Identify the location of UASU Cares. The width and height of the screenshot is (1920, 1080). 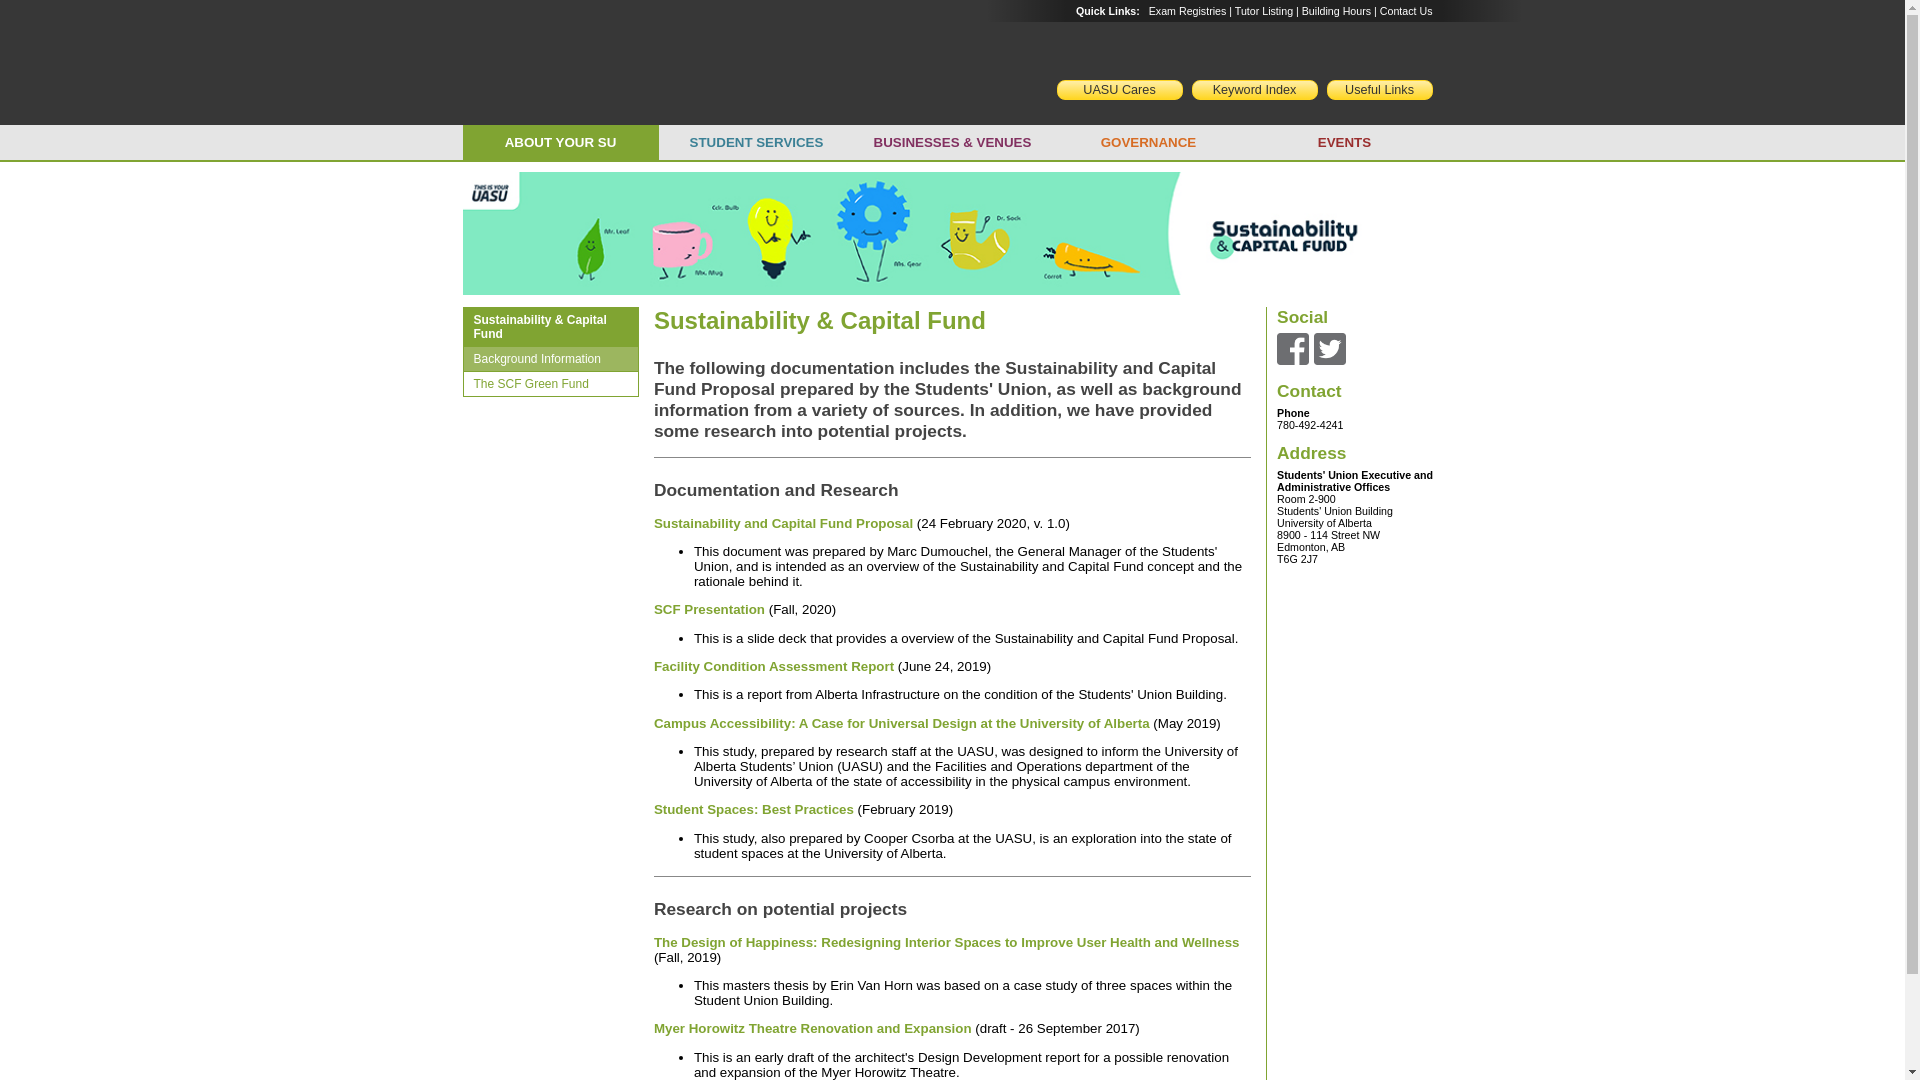
(1119, 90).